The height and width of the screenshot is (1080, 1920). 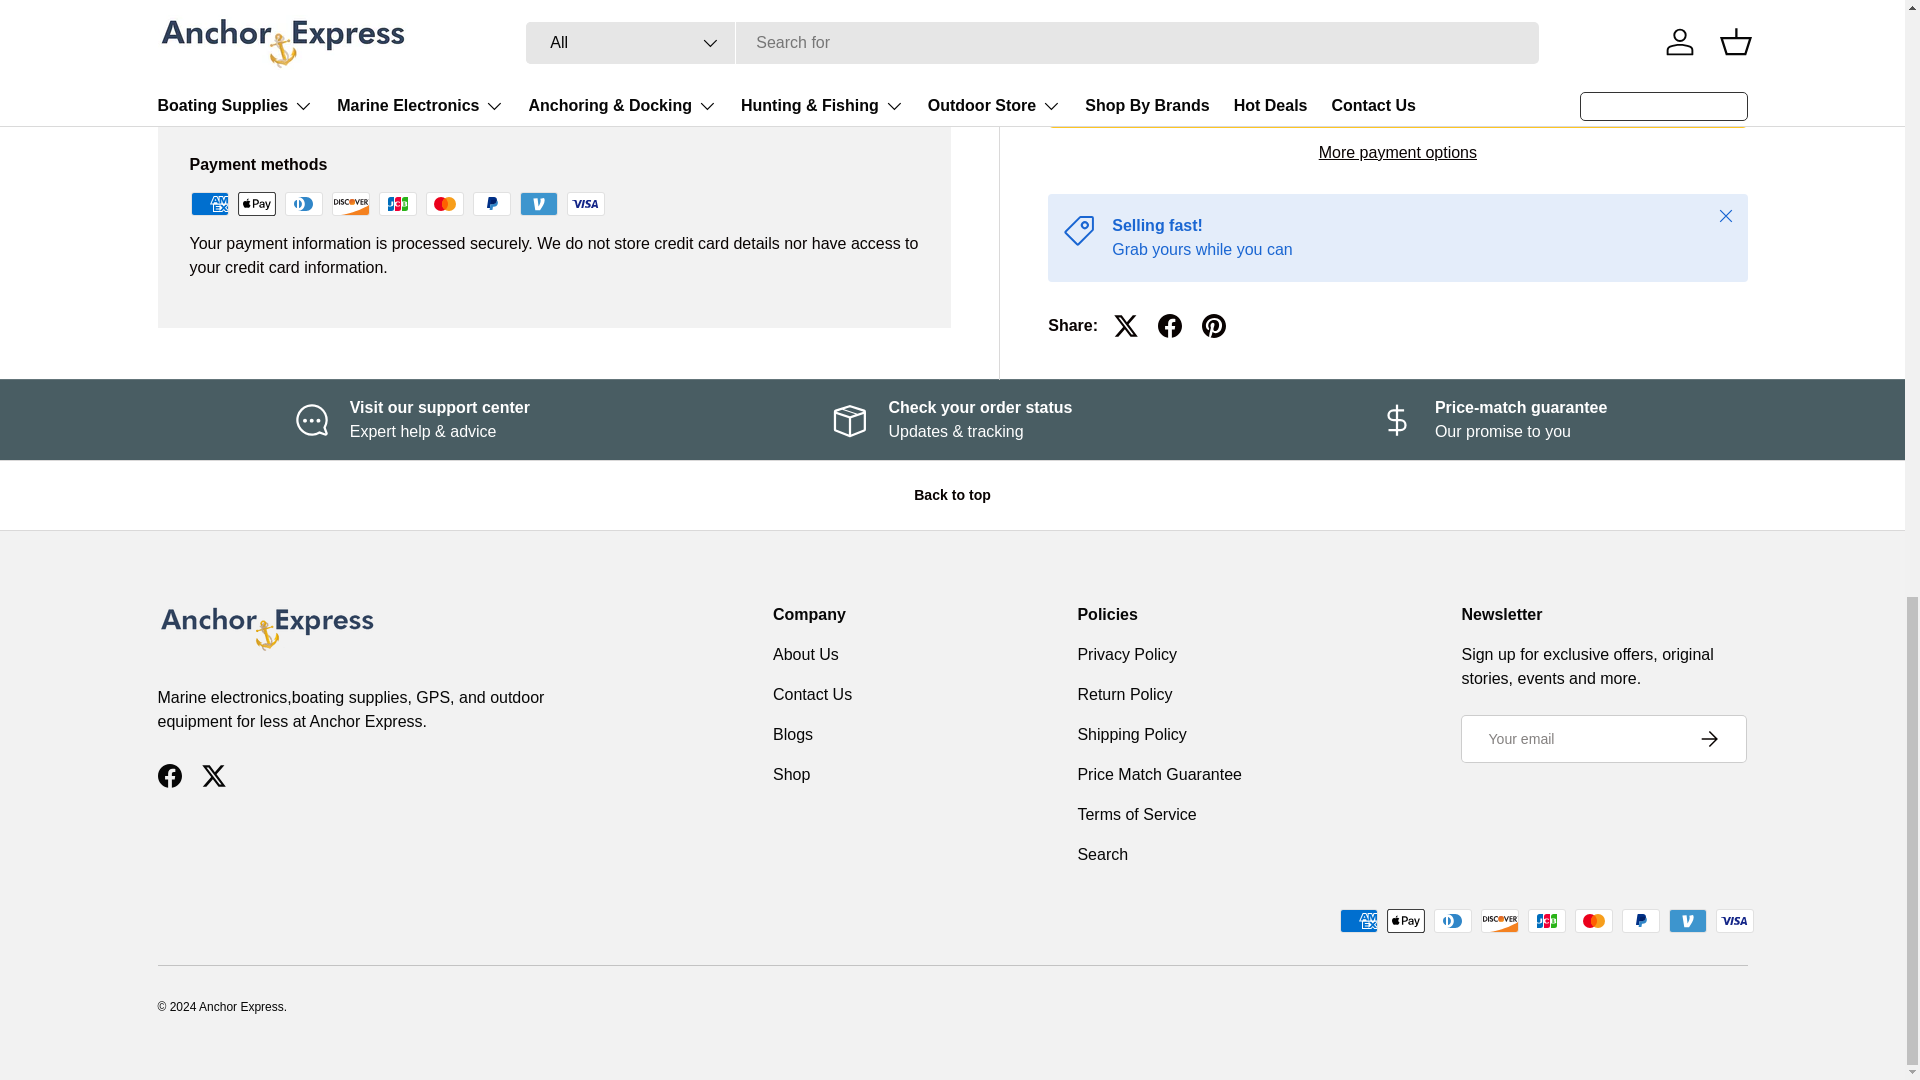 I want to click on Tweet on X, so click(x=1126, y=118).